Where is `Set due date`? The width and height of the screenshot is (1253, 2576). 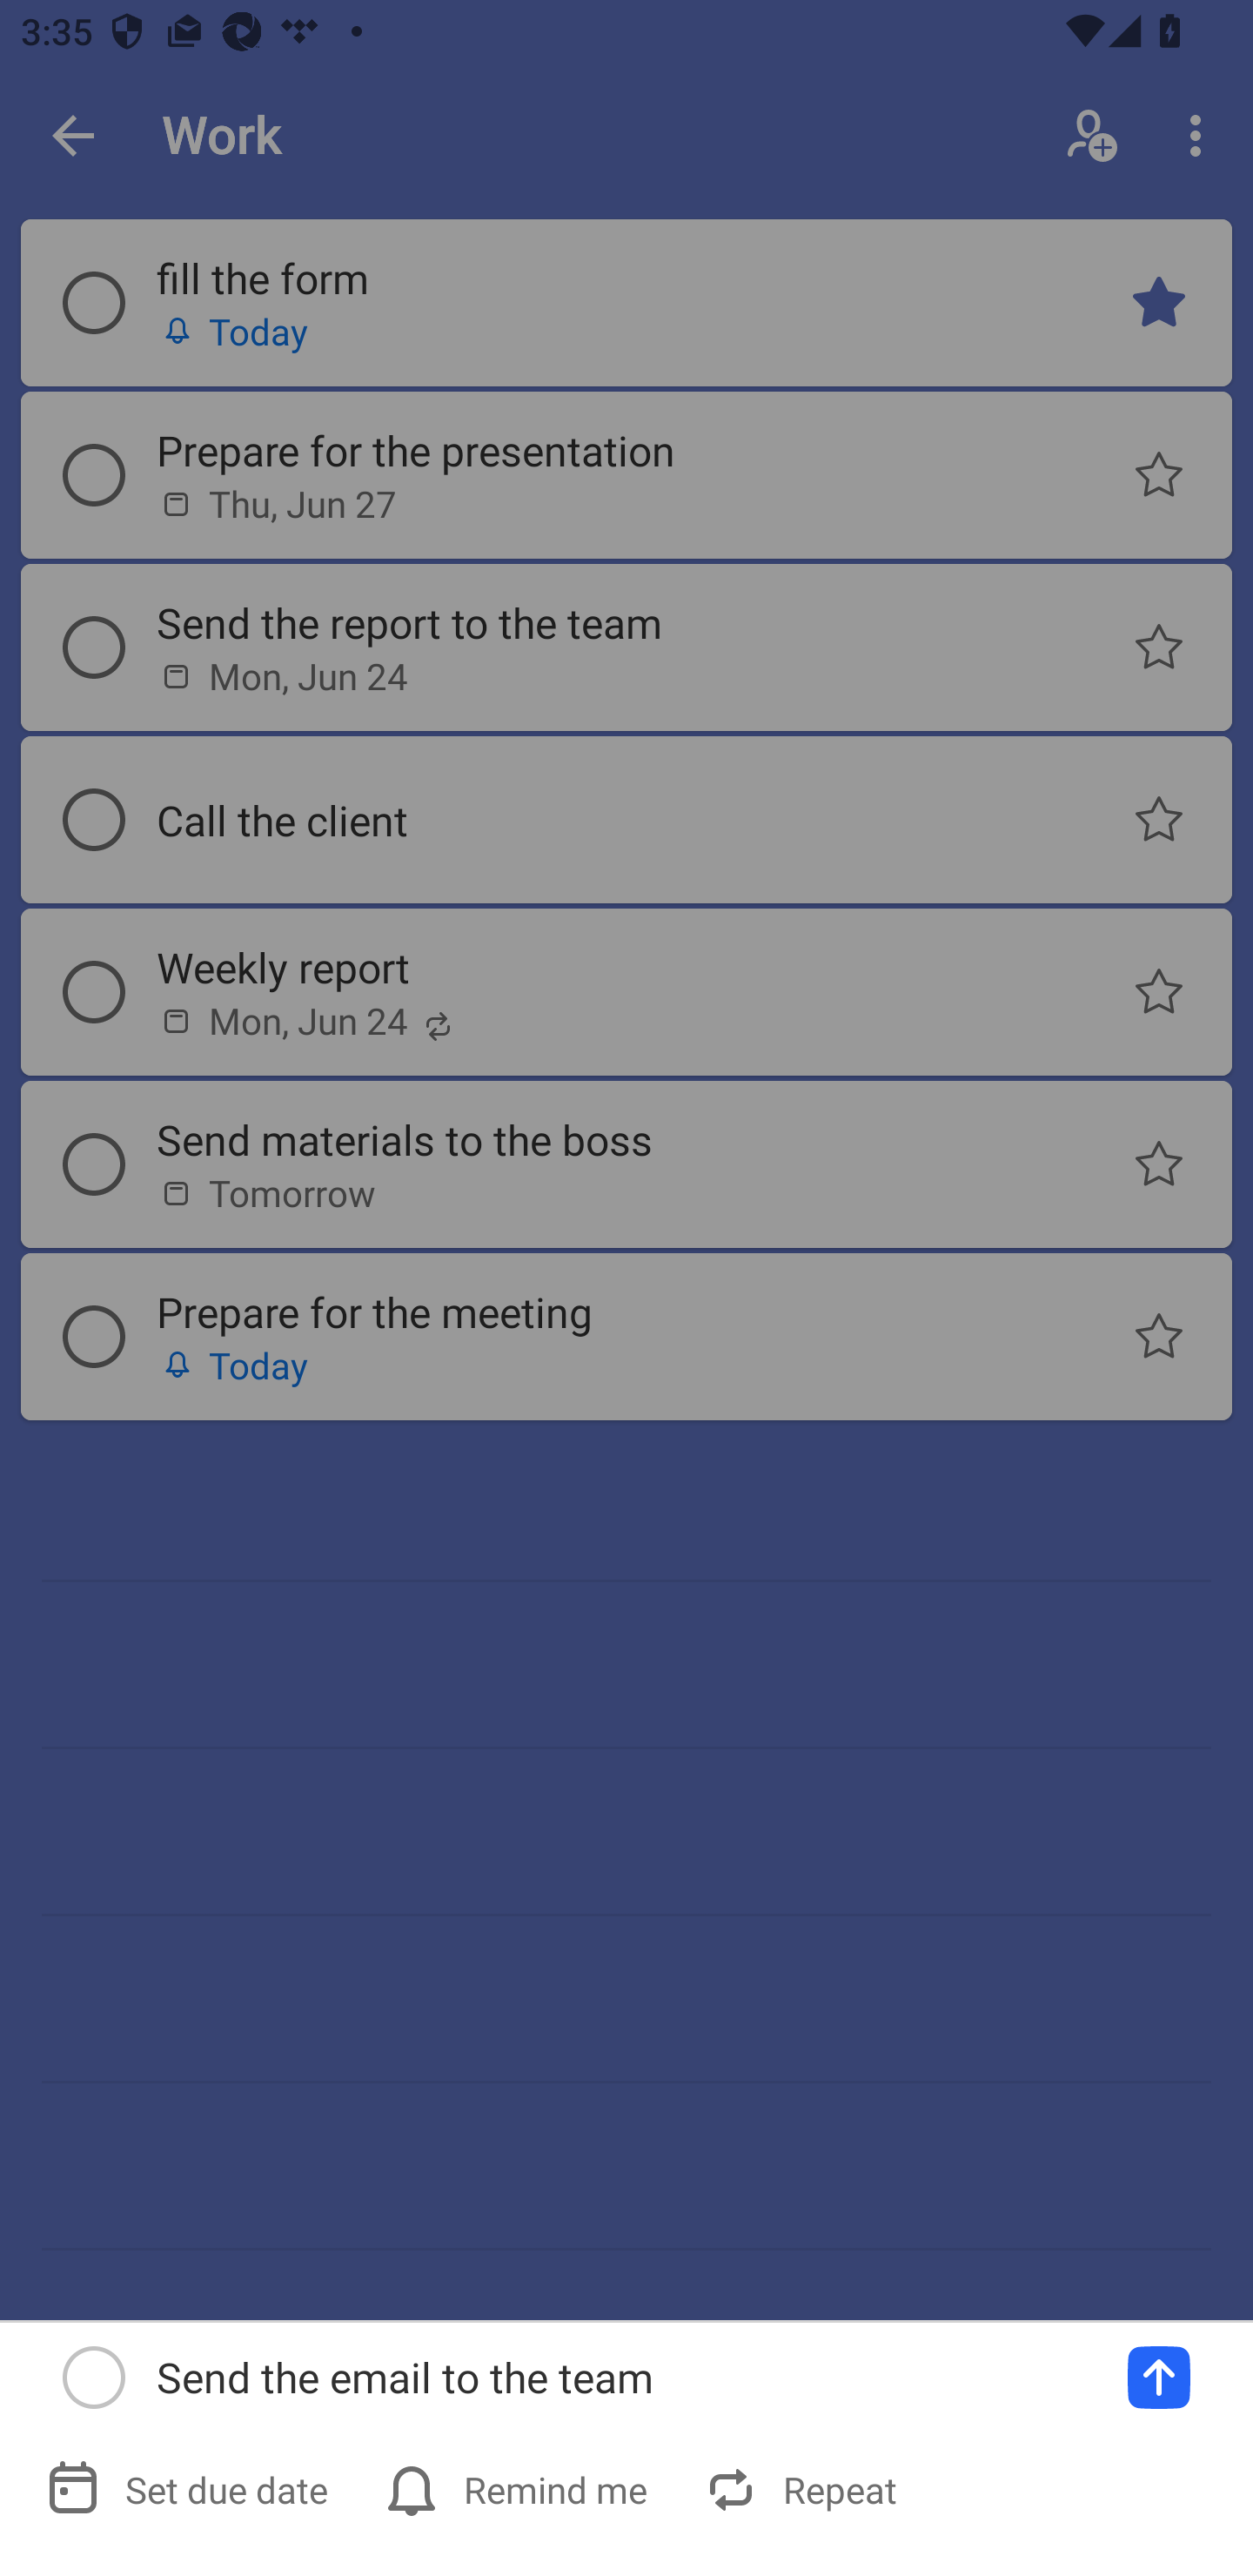 Set due date is located at coordinates (190, 2489).